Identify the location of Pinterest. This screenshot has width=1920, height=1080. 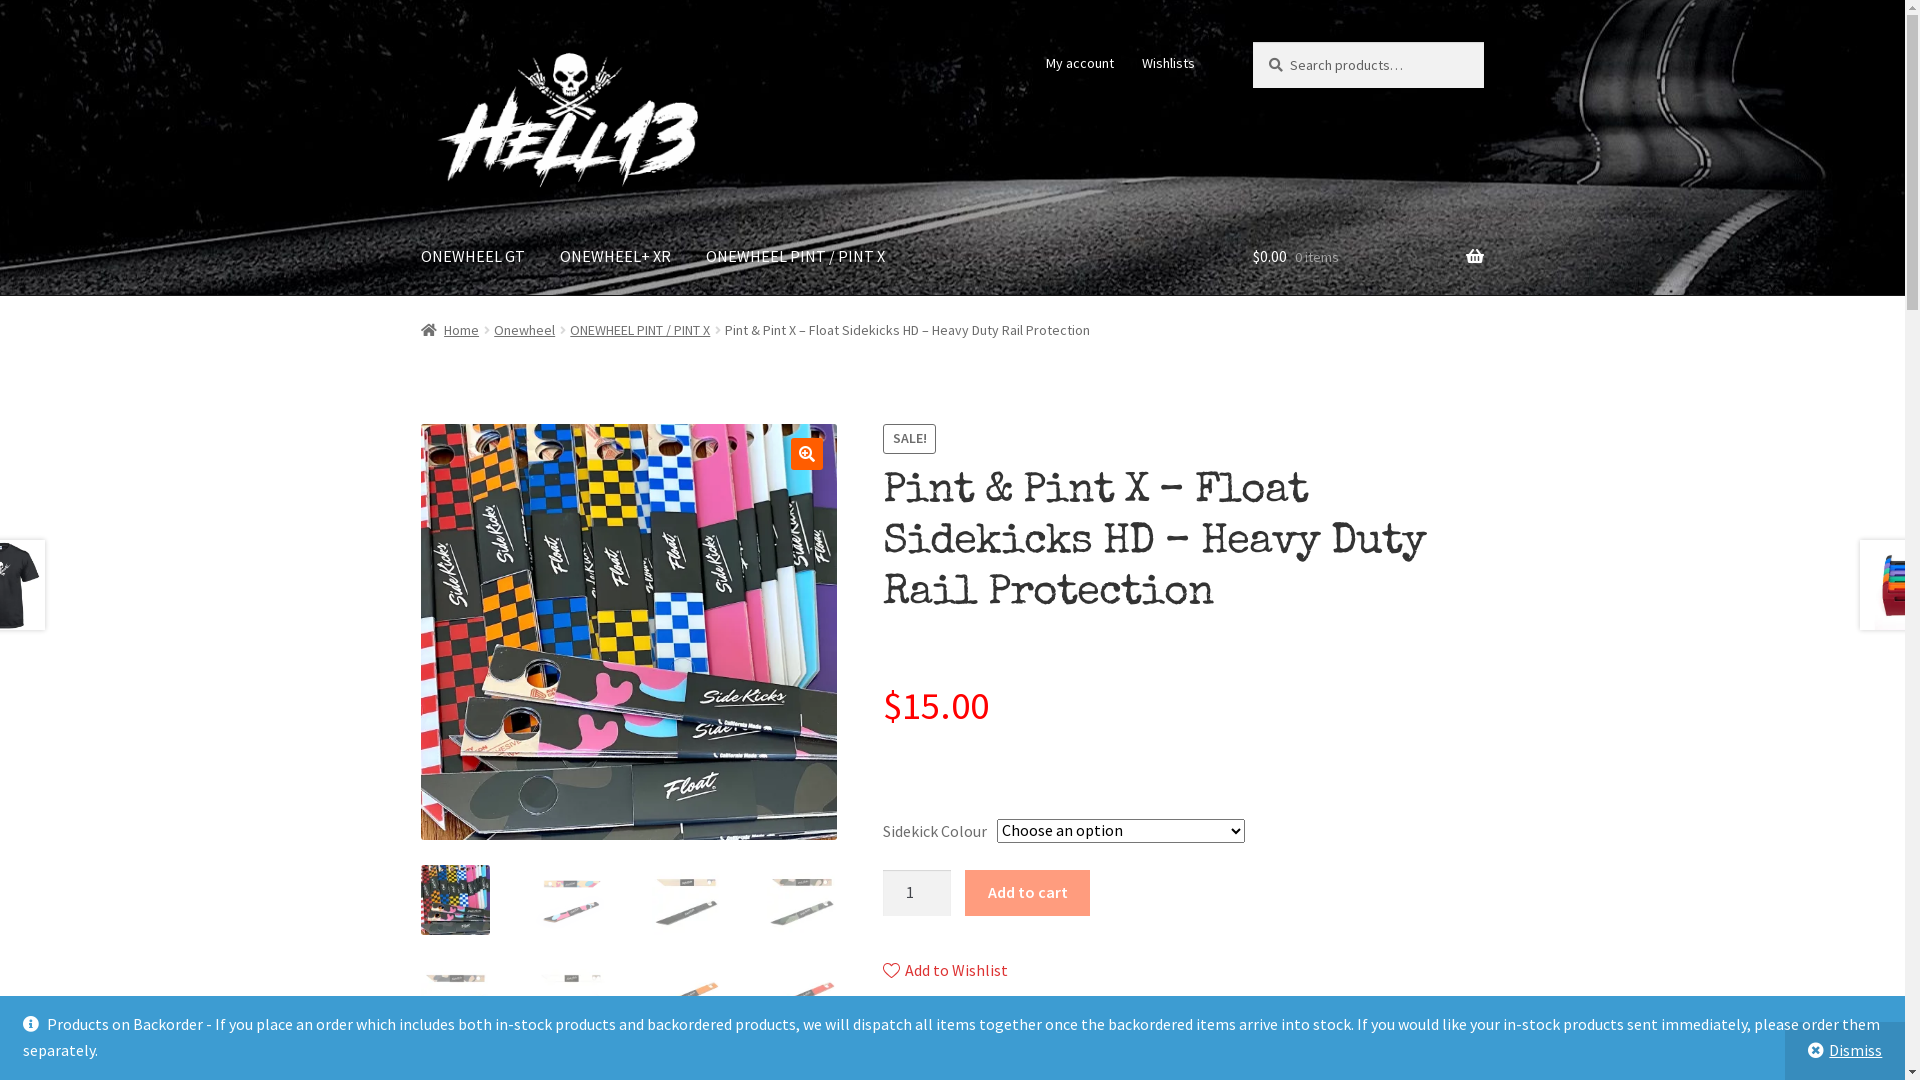
(1220, 1056).